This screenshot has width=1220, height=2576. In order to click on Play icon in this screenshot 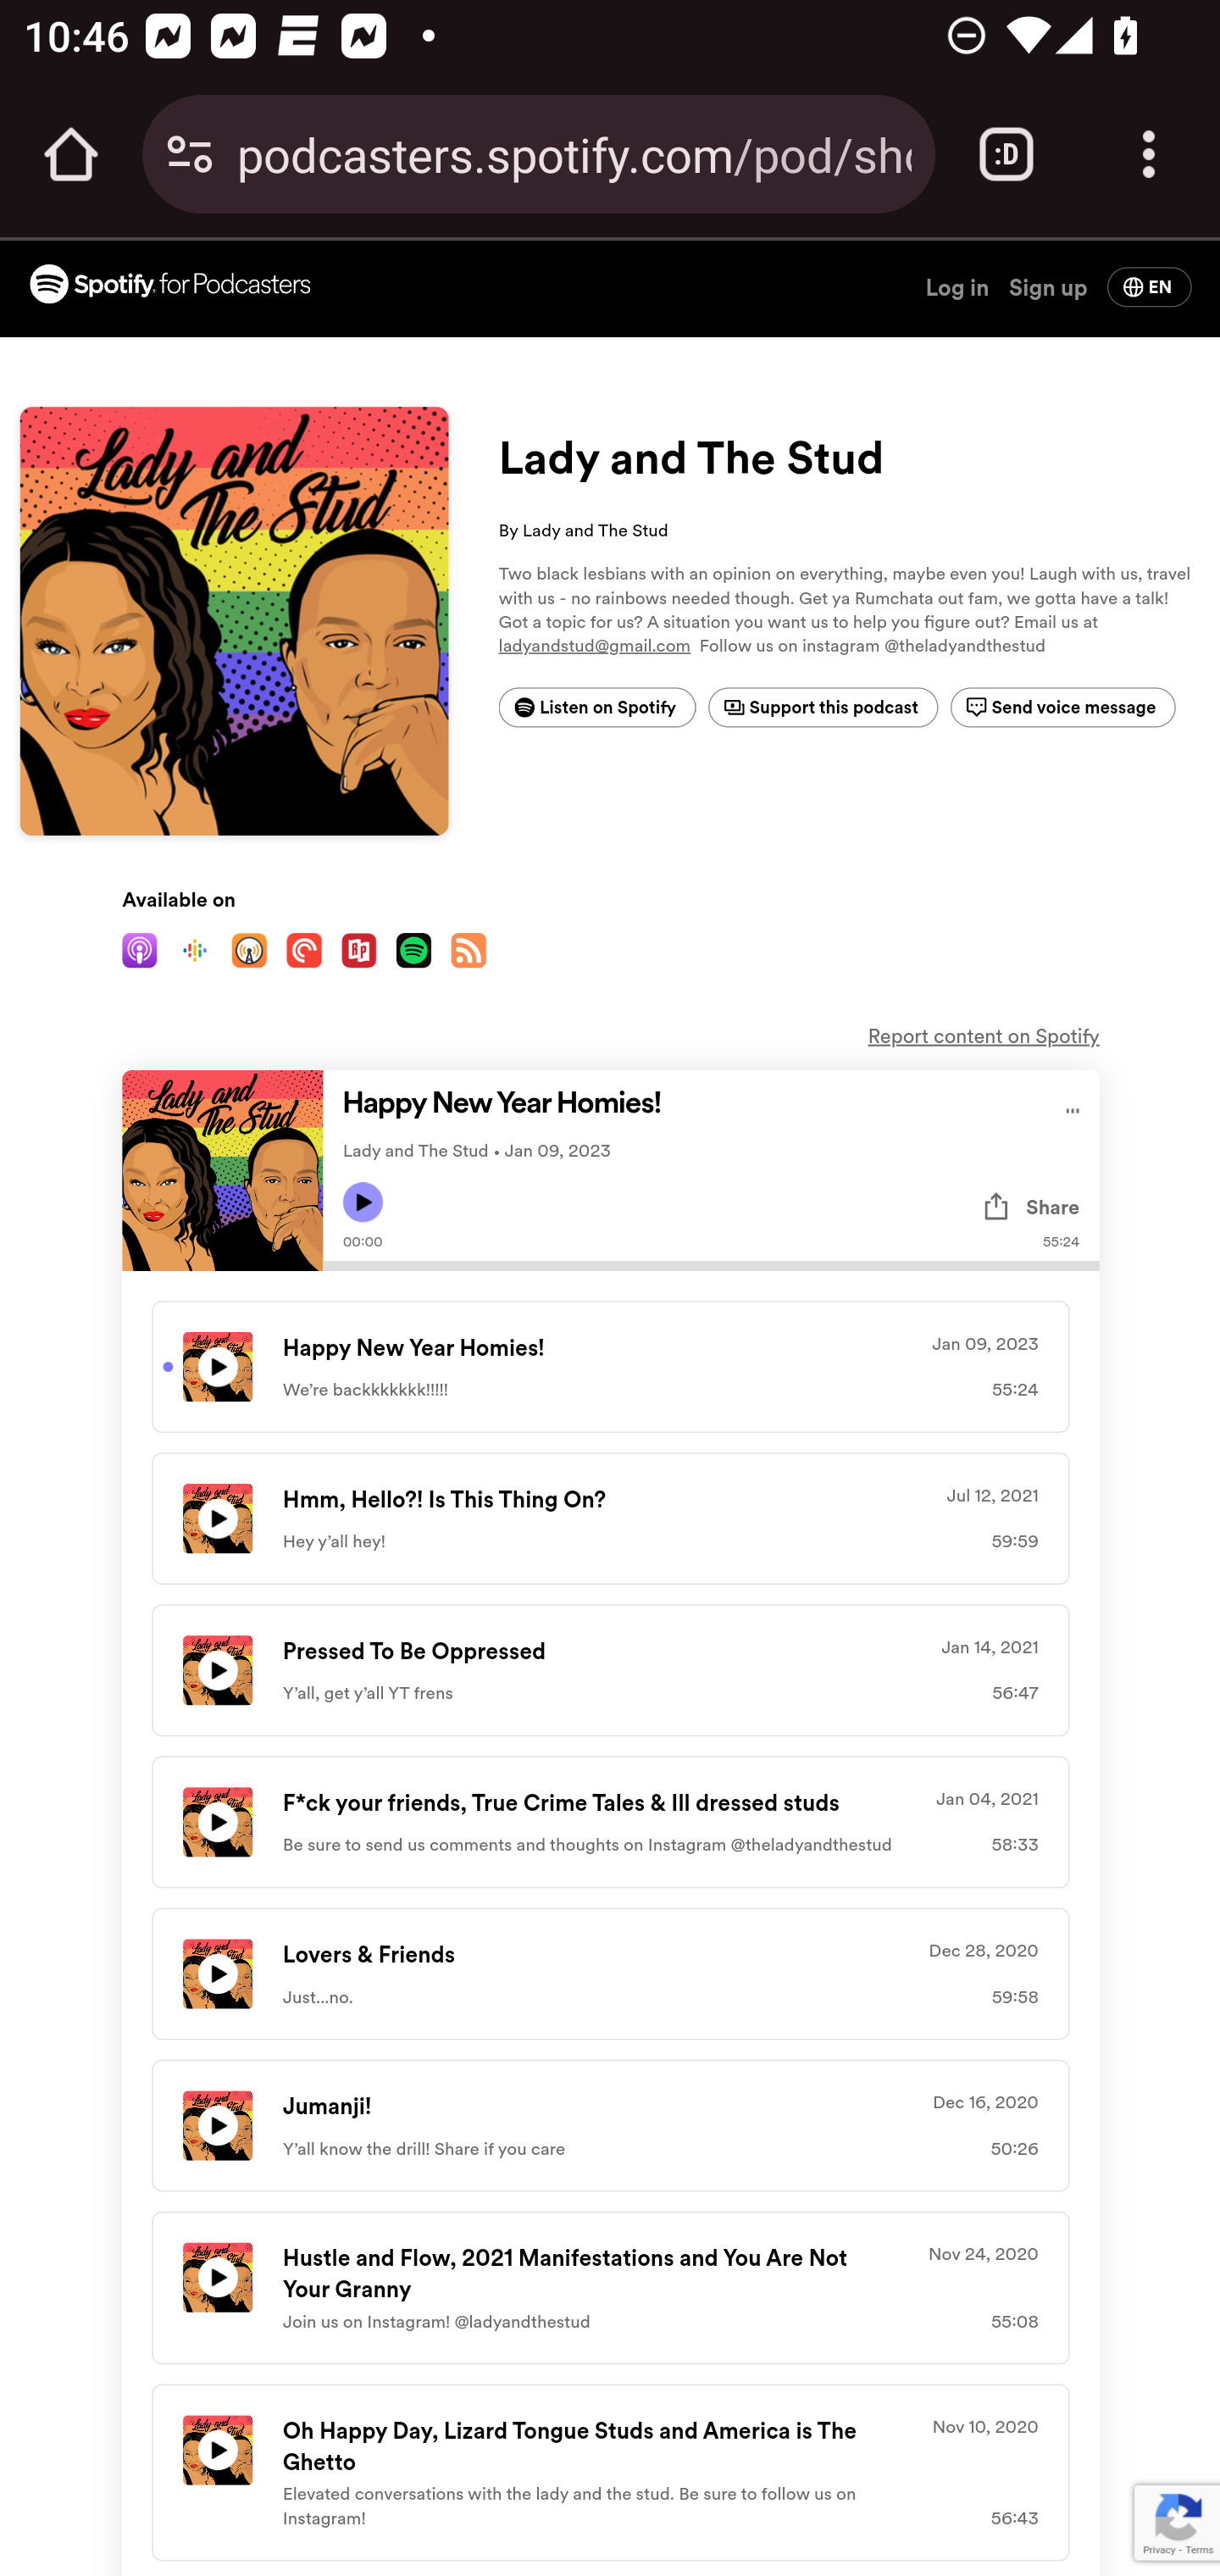, I will do `click(217, 1669)`.